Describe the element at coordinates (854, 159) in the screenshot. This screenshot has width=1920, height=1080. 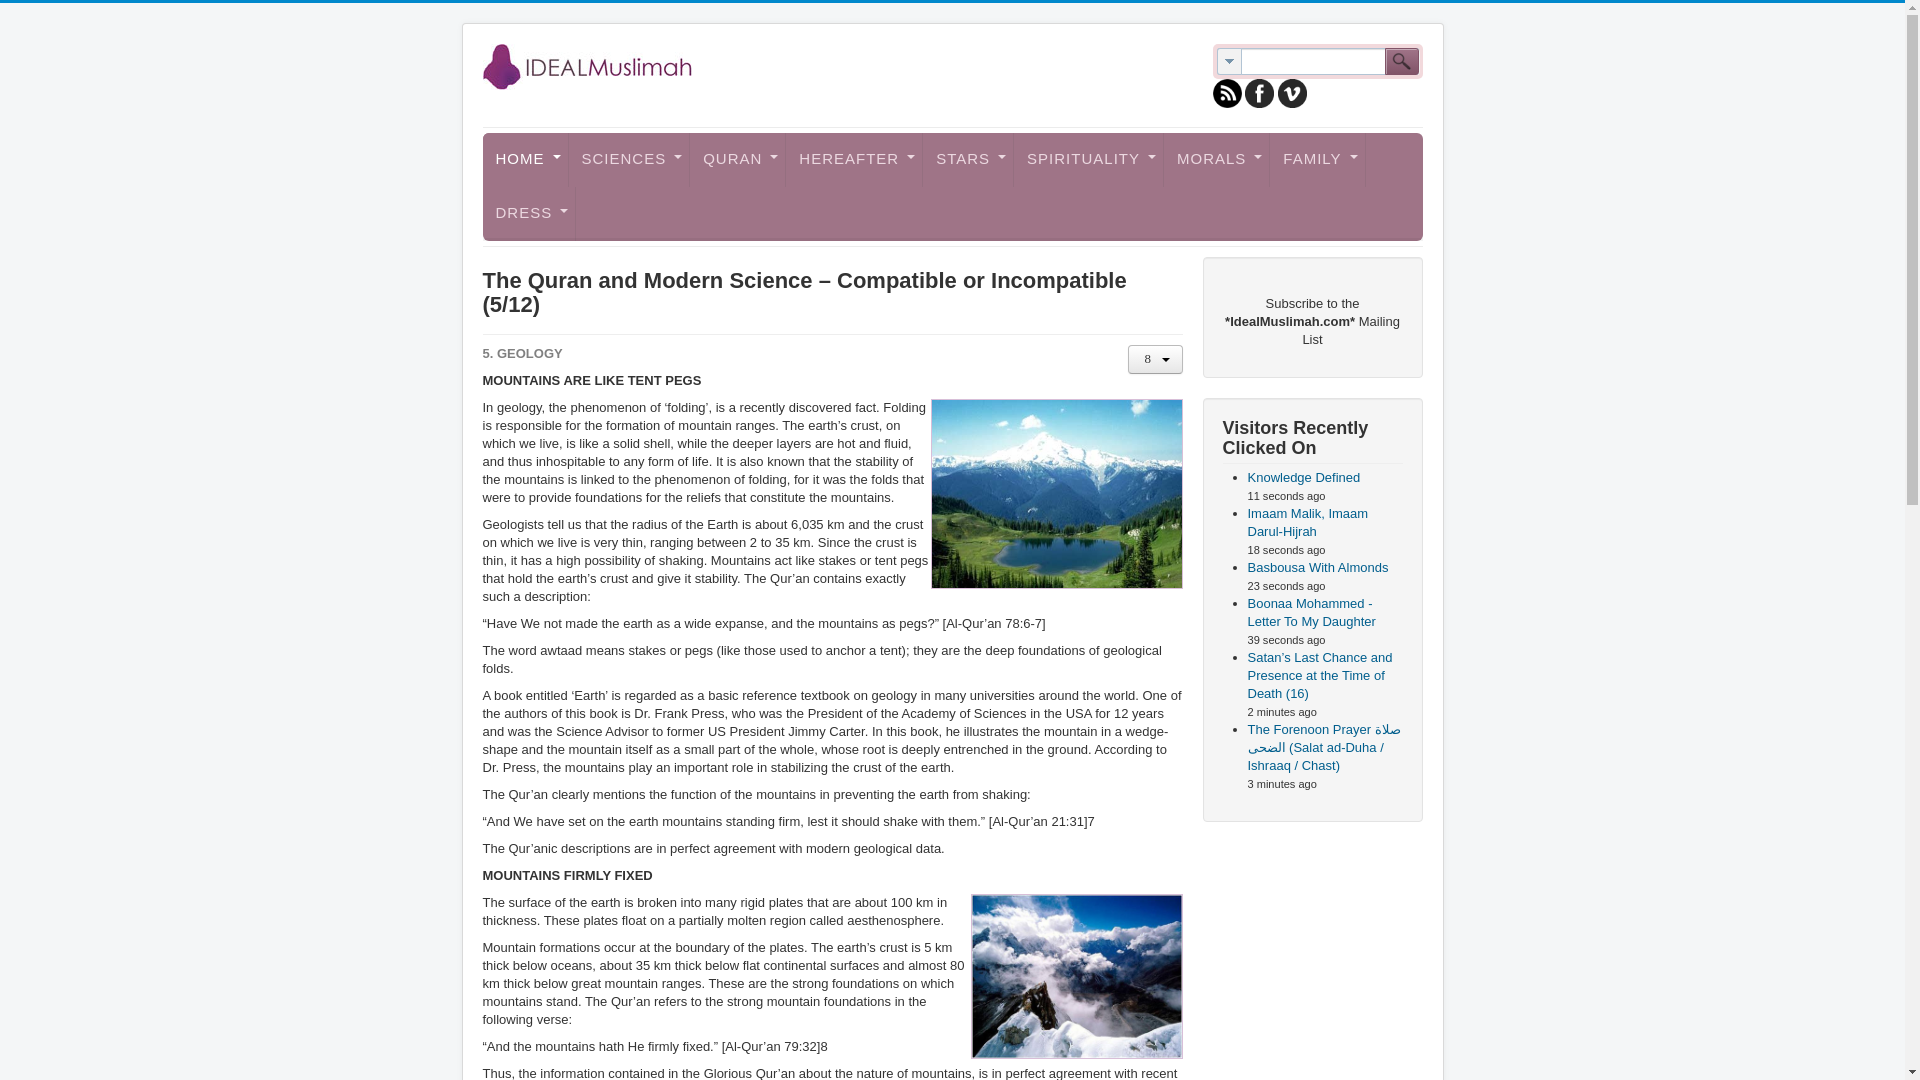
I see `HEREAFTER` at that location.